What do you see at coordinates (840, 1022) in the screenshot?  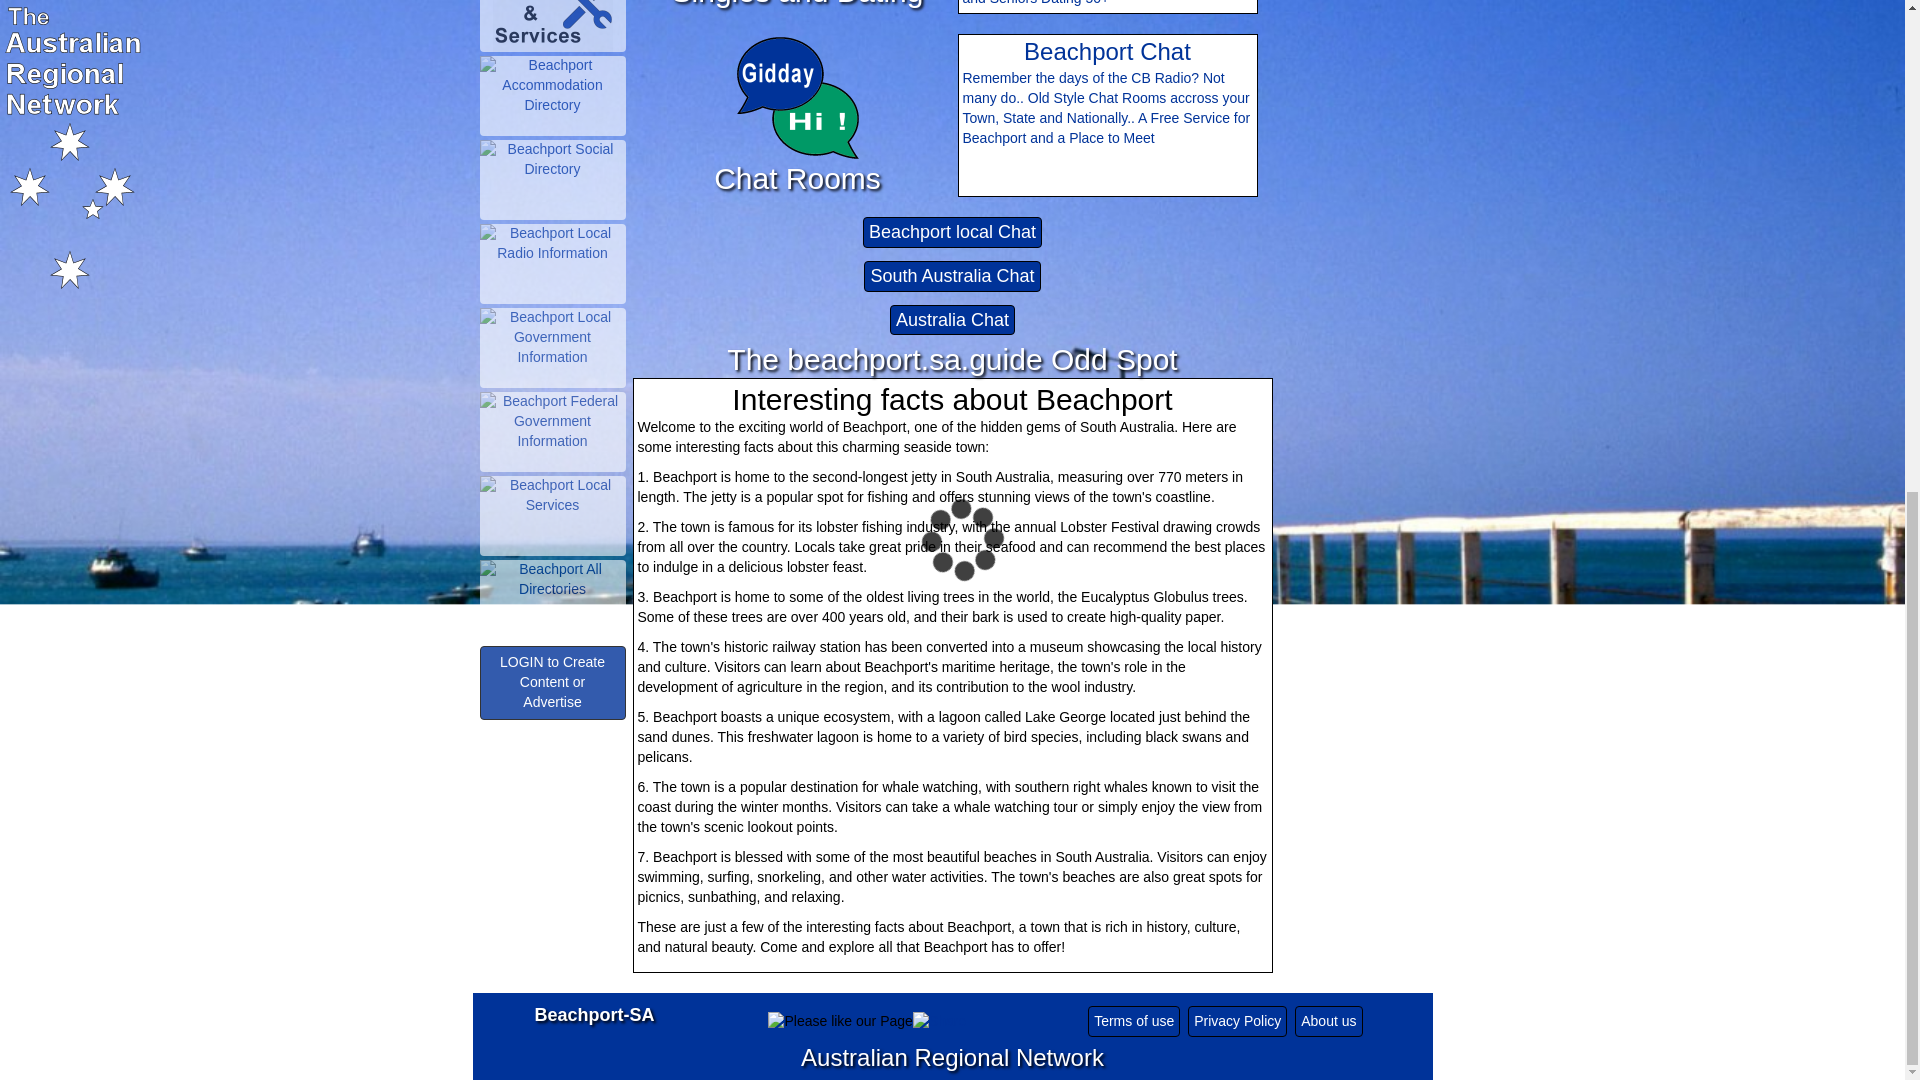 I see `Please like our Page` at bounding box center [840, 1022].